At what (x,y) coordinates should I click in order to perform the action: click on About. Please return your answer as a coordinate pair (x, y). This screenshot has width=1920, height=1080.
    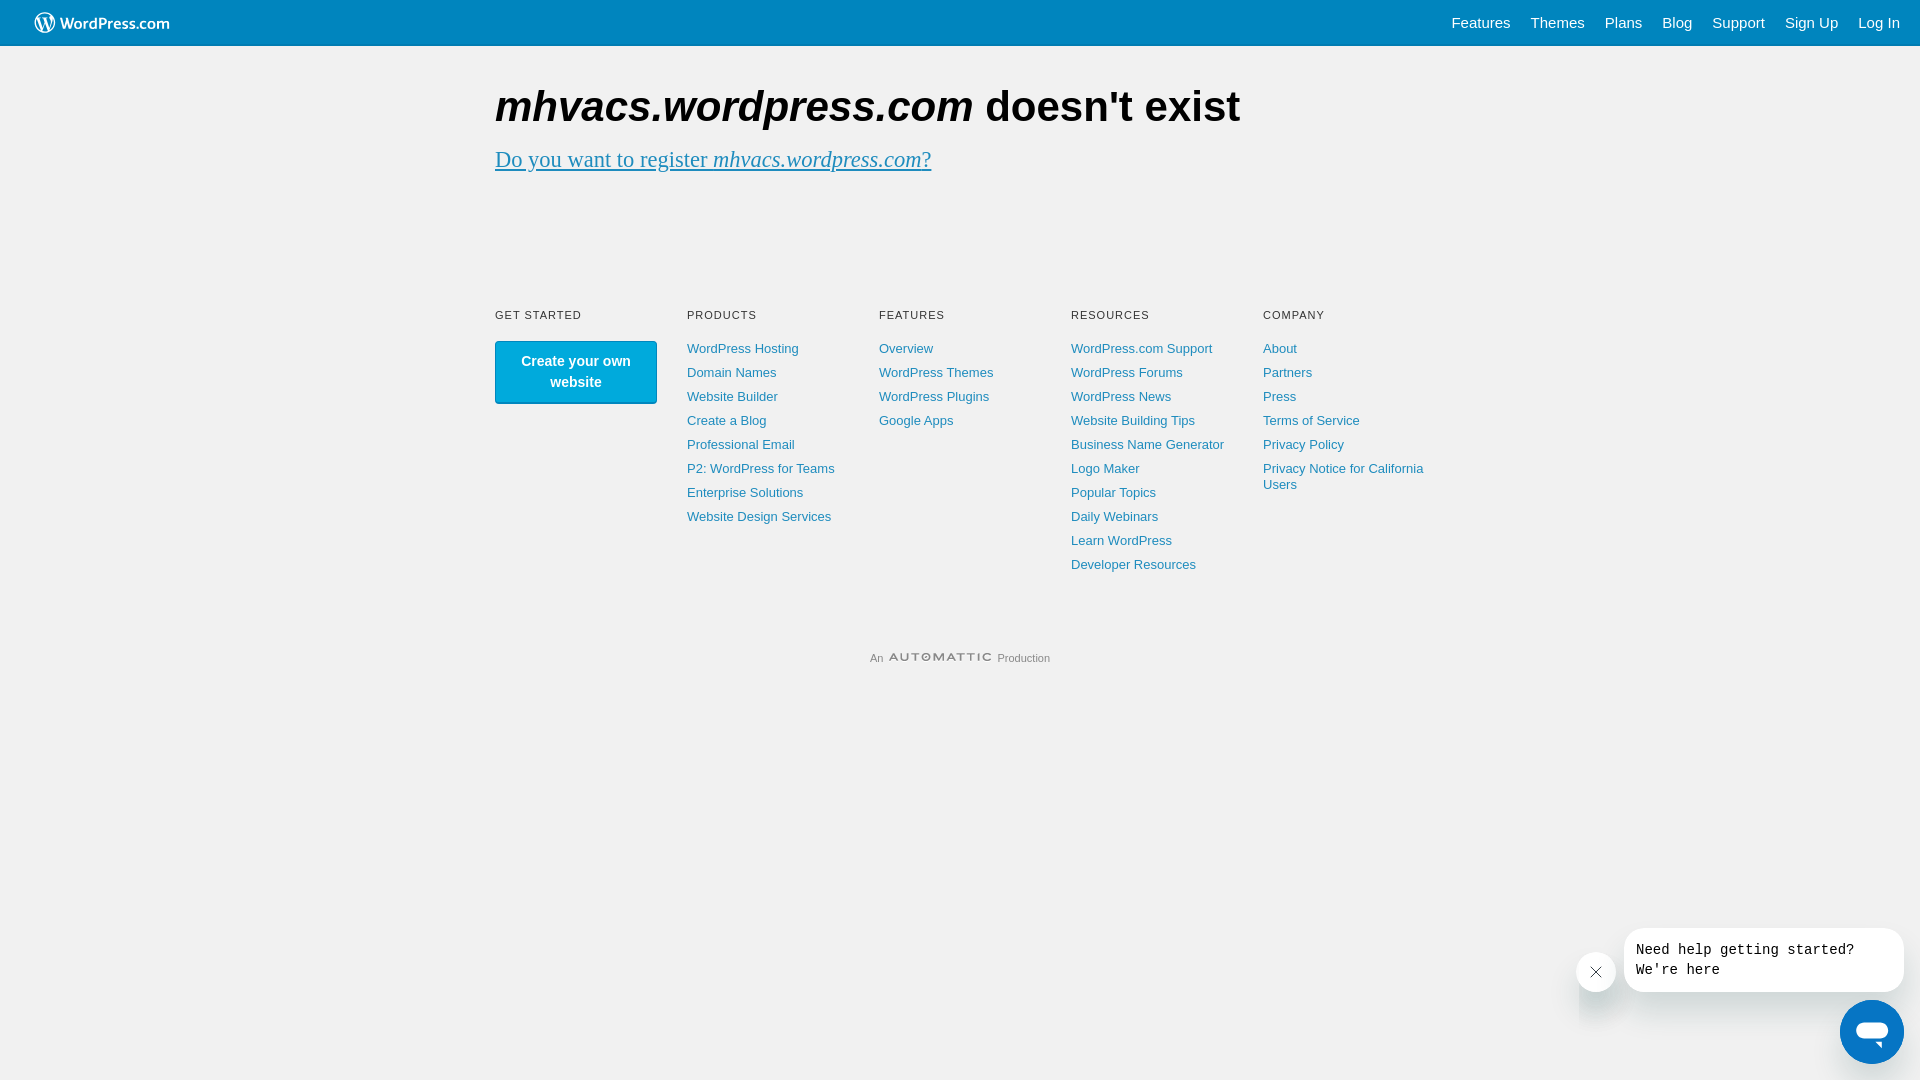
    Looking at the image, I should click on (1280, 348).